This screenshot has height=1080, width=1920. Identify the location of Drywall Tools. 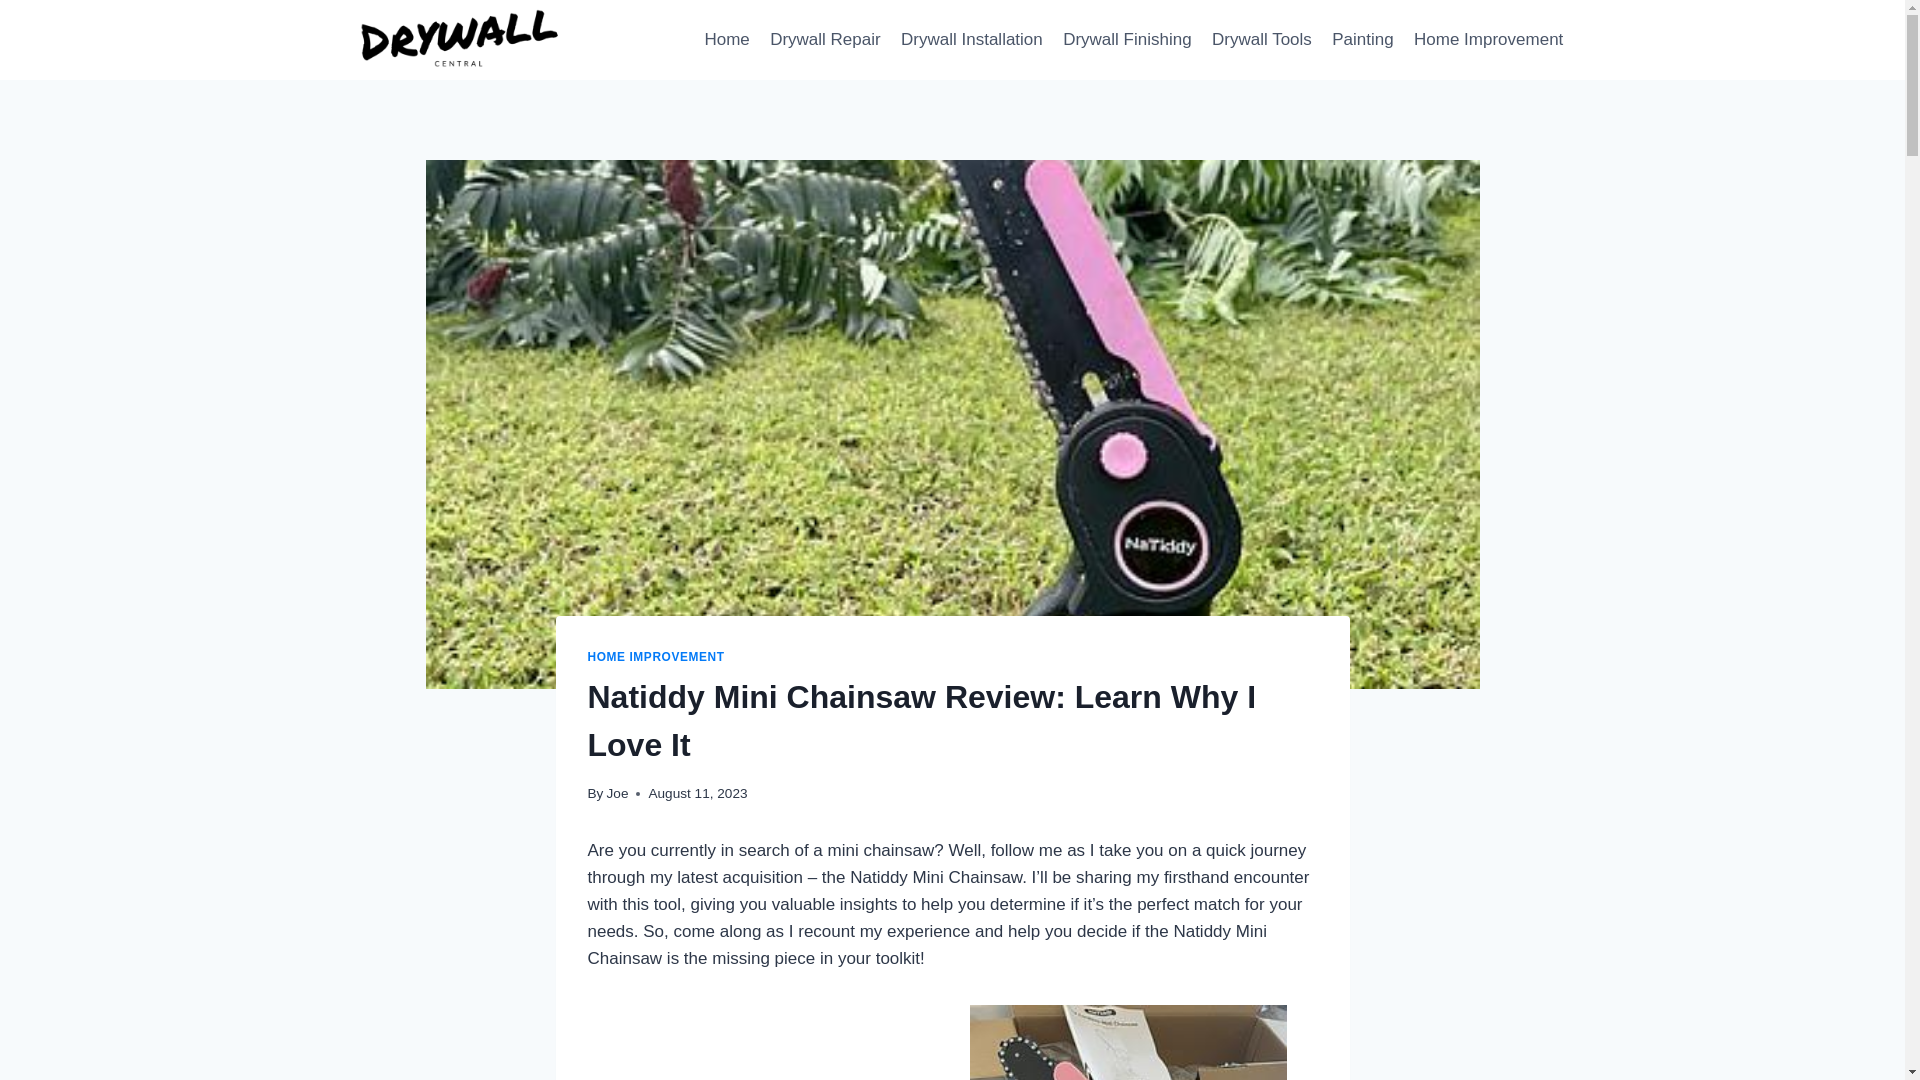
(1262, 40).